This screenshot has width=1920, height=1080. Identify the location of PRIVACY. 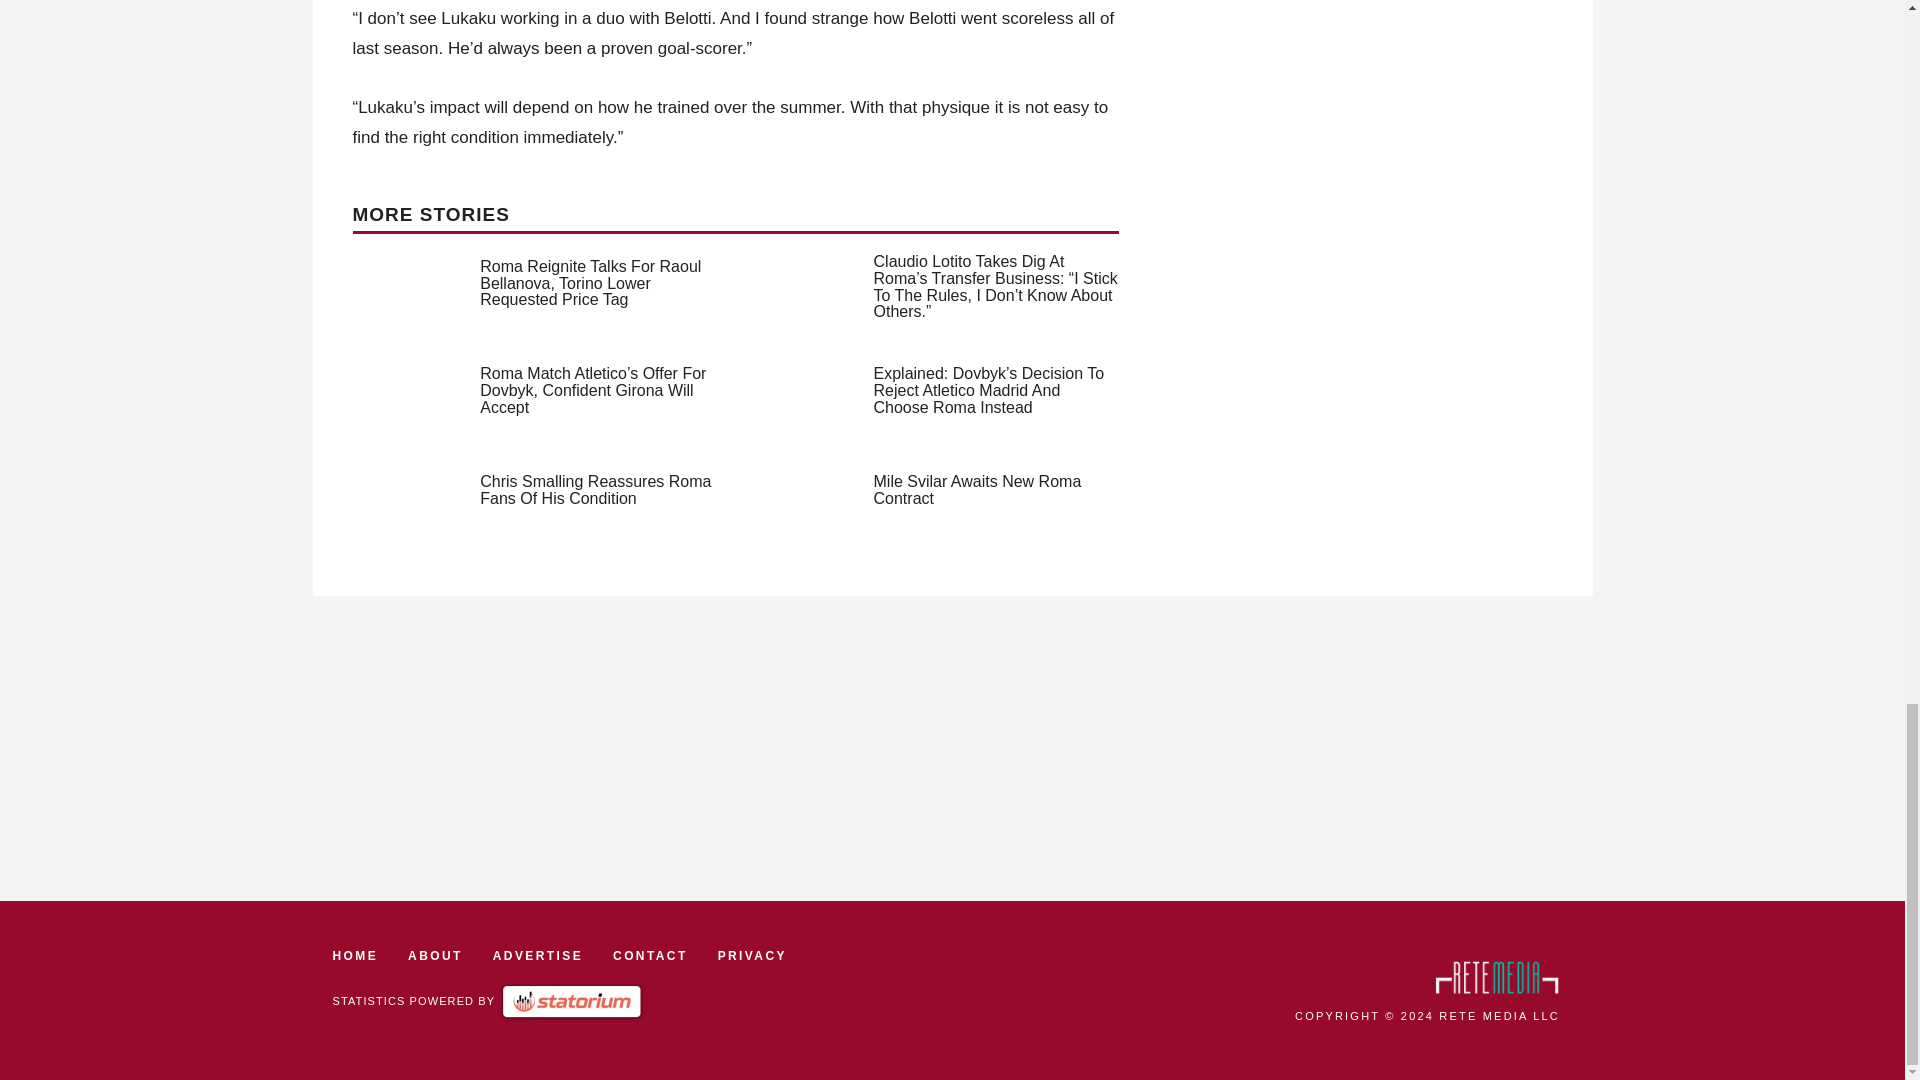
(752, 956).